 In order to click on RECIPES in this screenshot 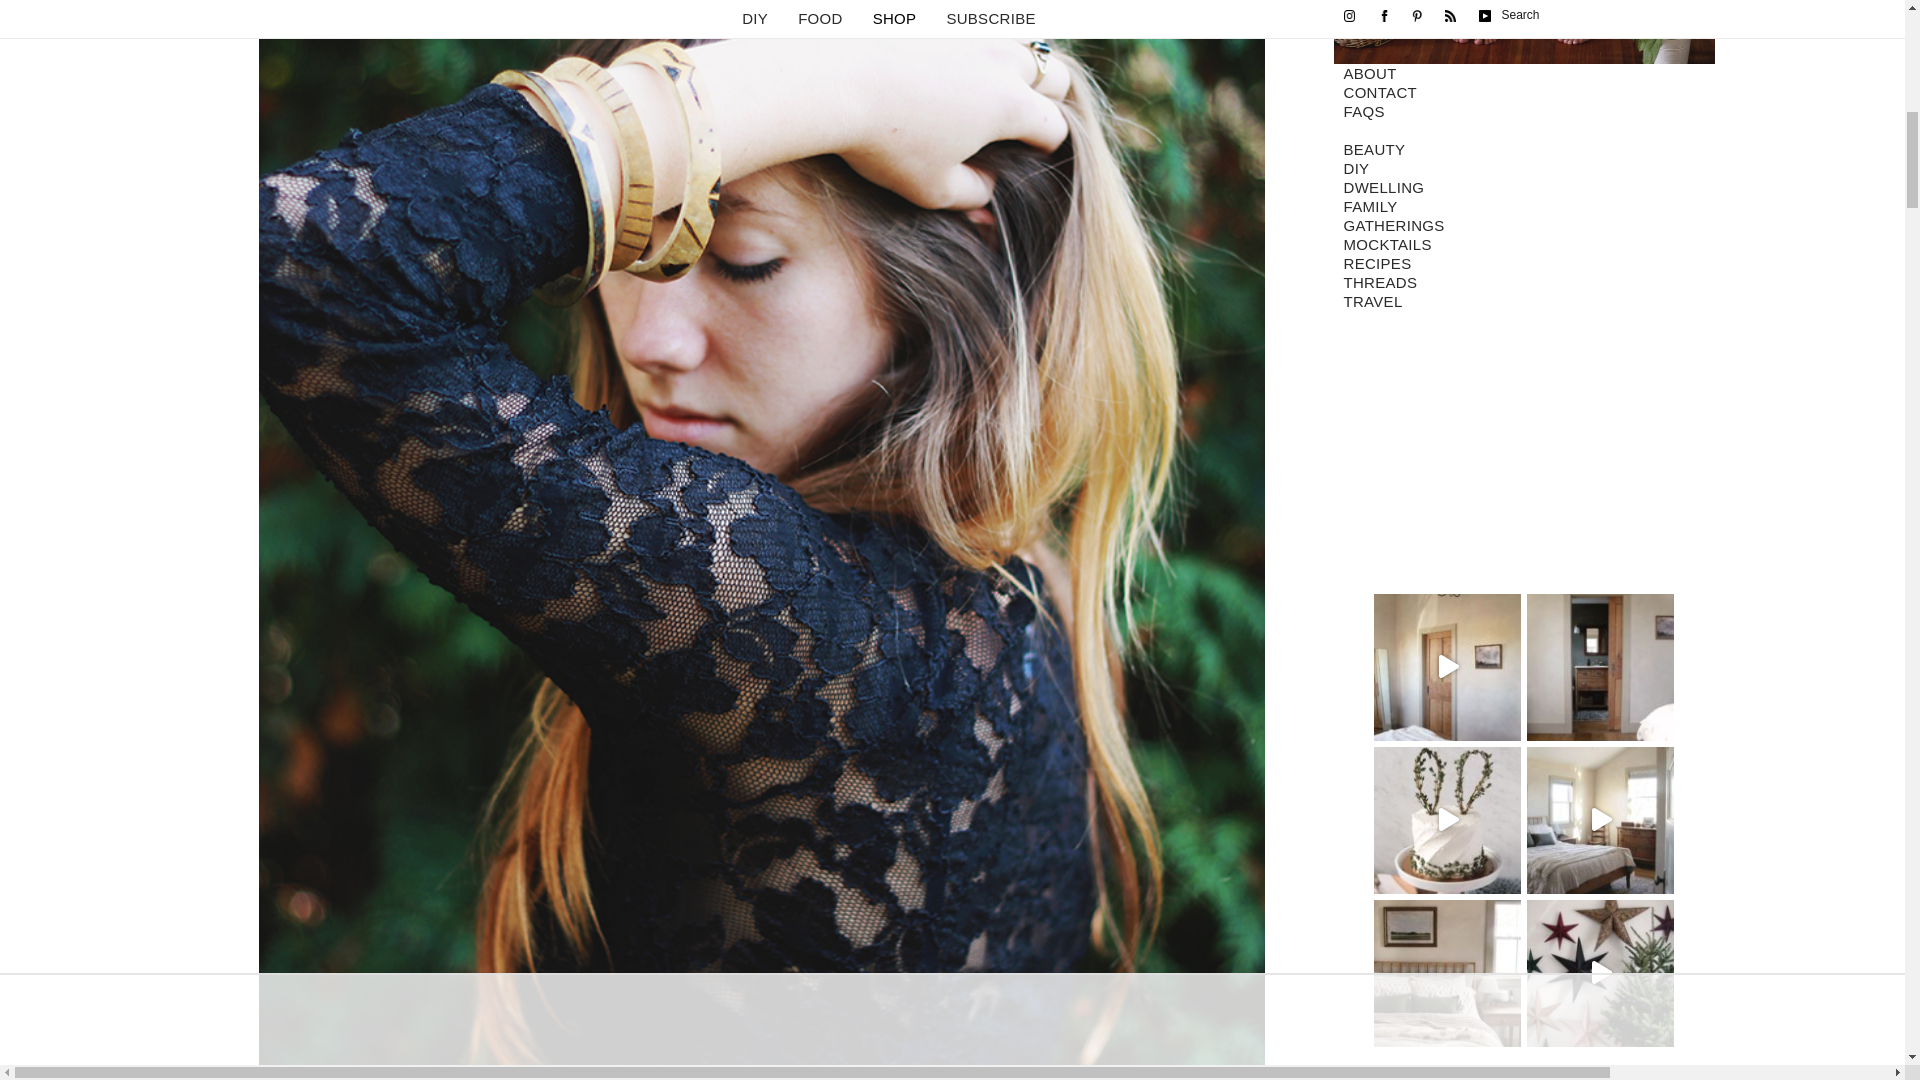, I will do `click(1524, 264)`.